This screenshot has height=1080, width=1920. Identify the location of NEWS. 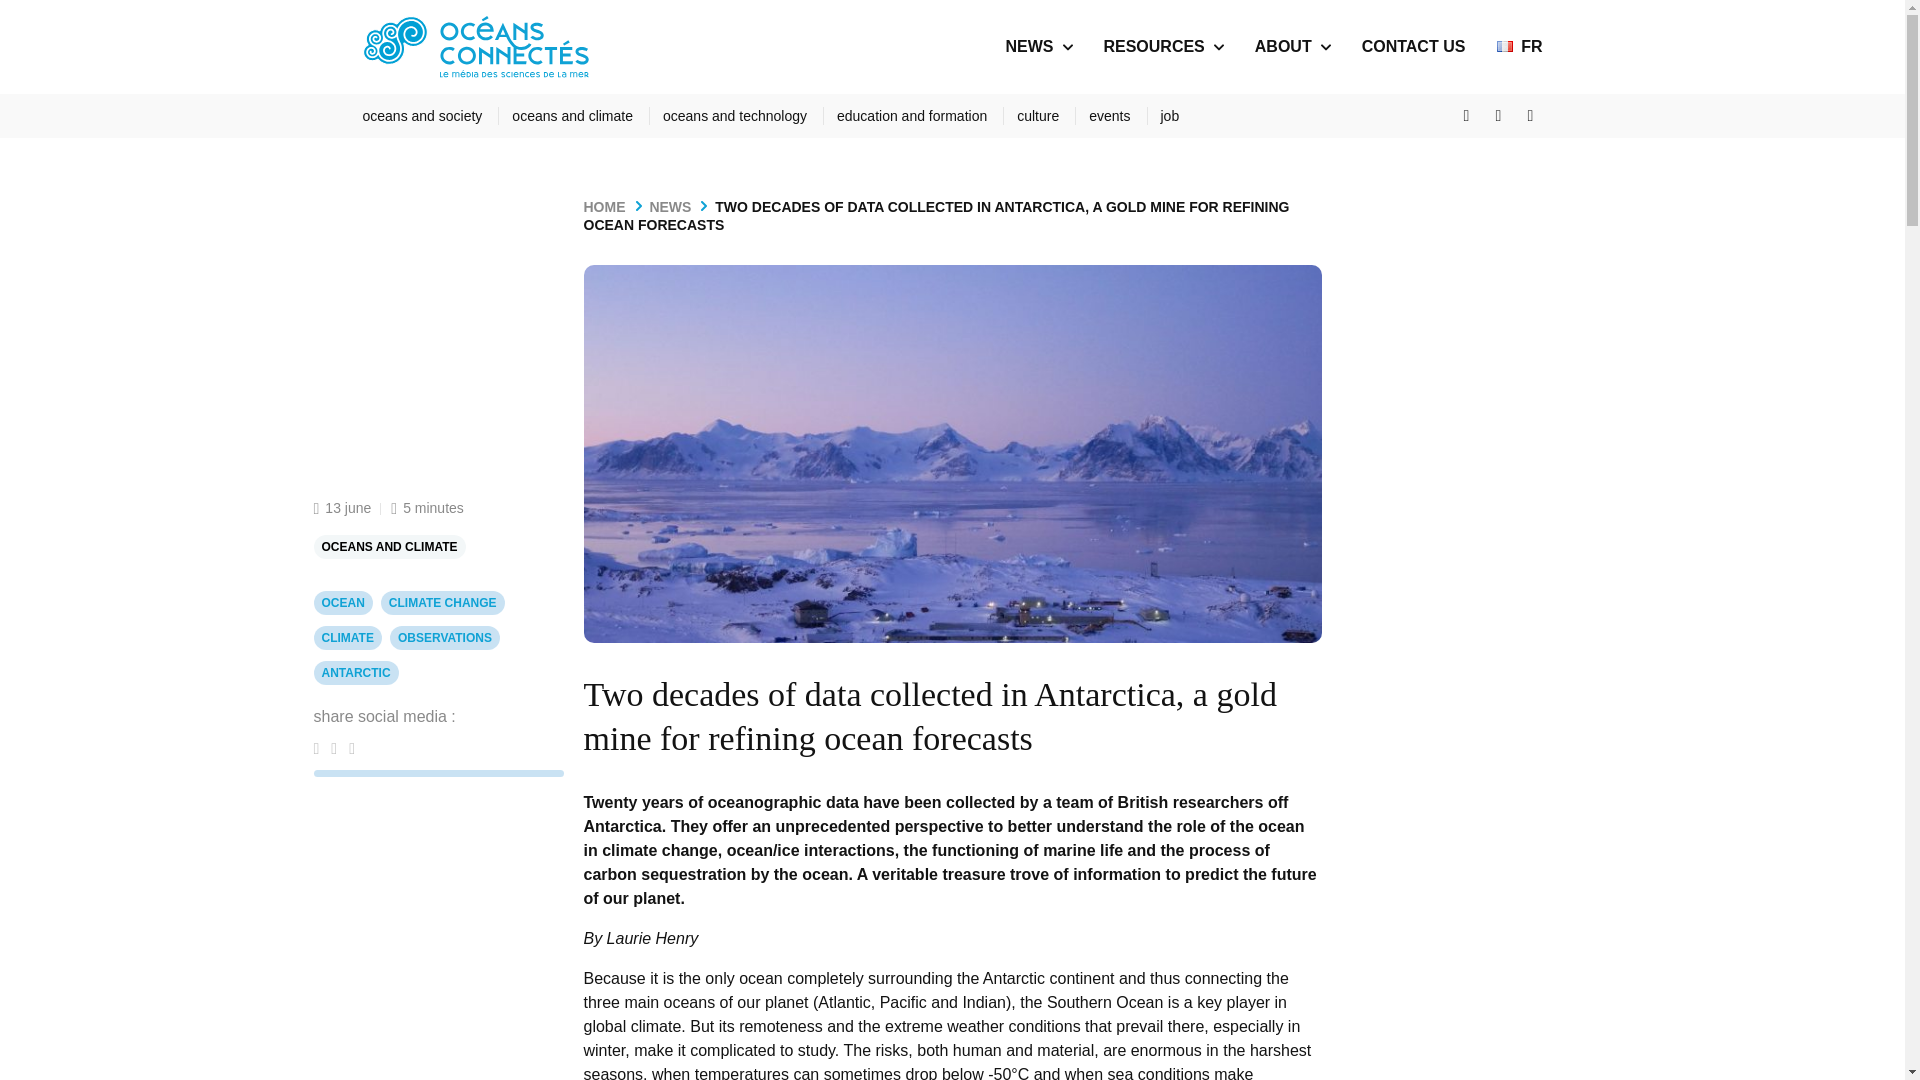
(1028, 46).